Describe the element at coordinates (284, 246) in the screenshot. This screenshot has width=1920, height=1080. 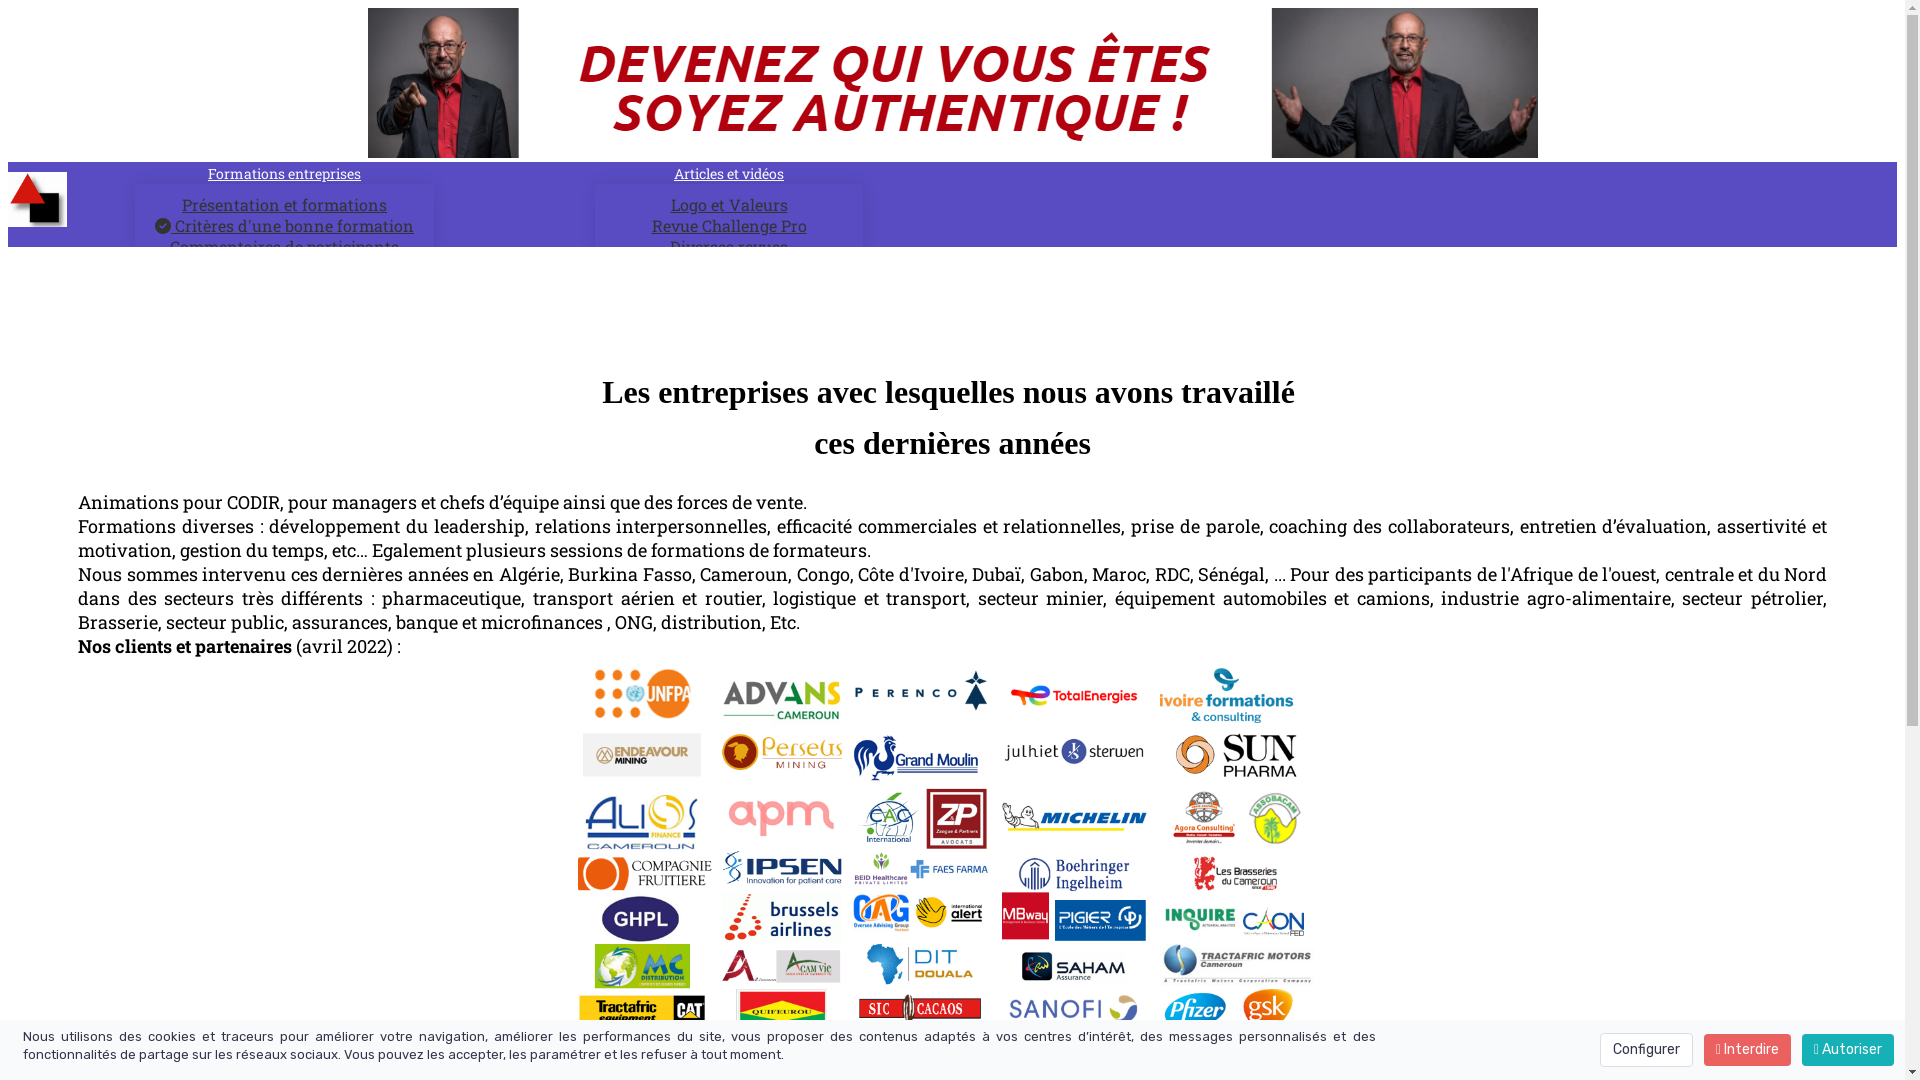
I see `Commentaires de participants` at that location.